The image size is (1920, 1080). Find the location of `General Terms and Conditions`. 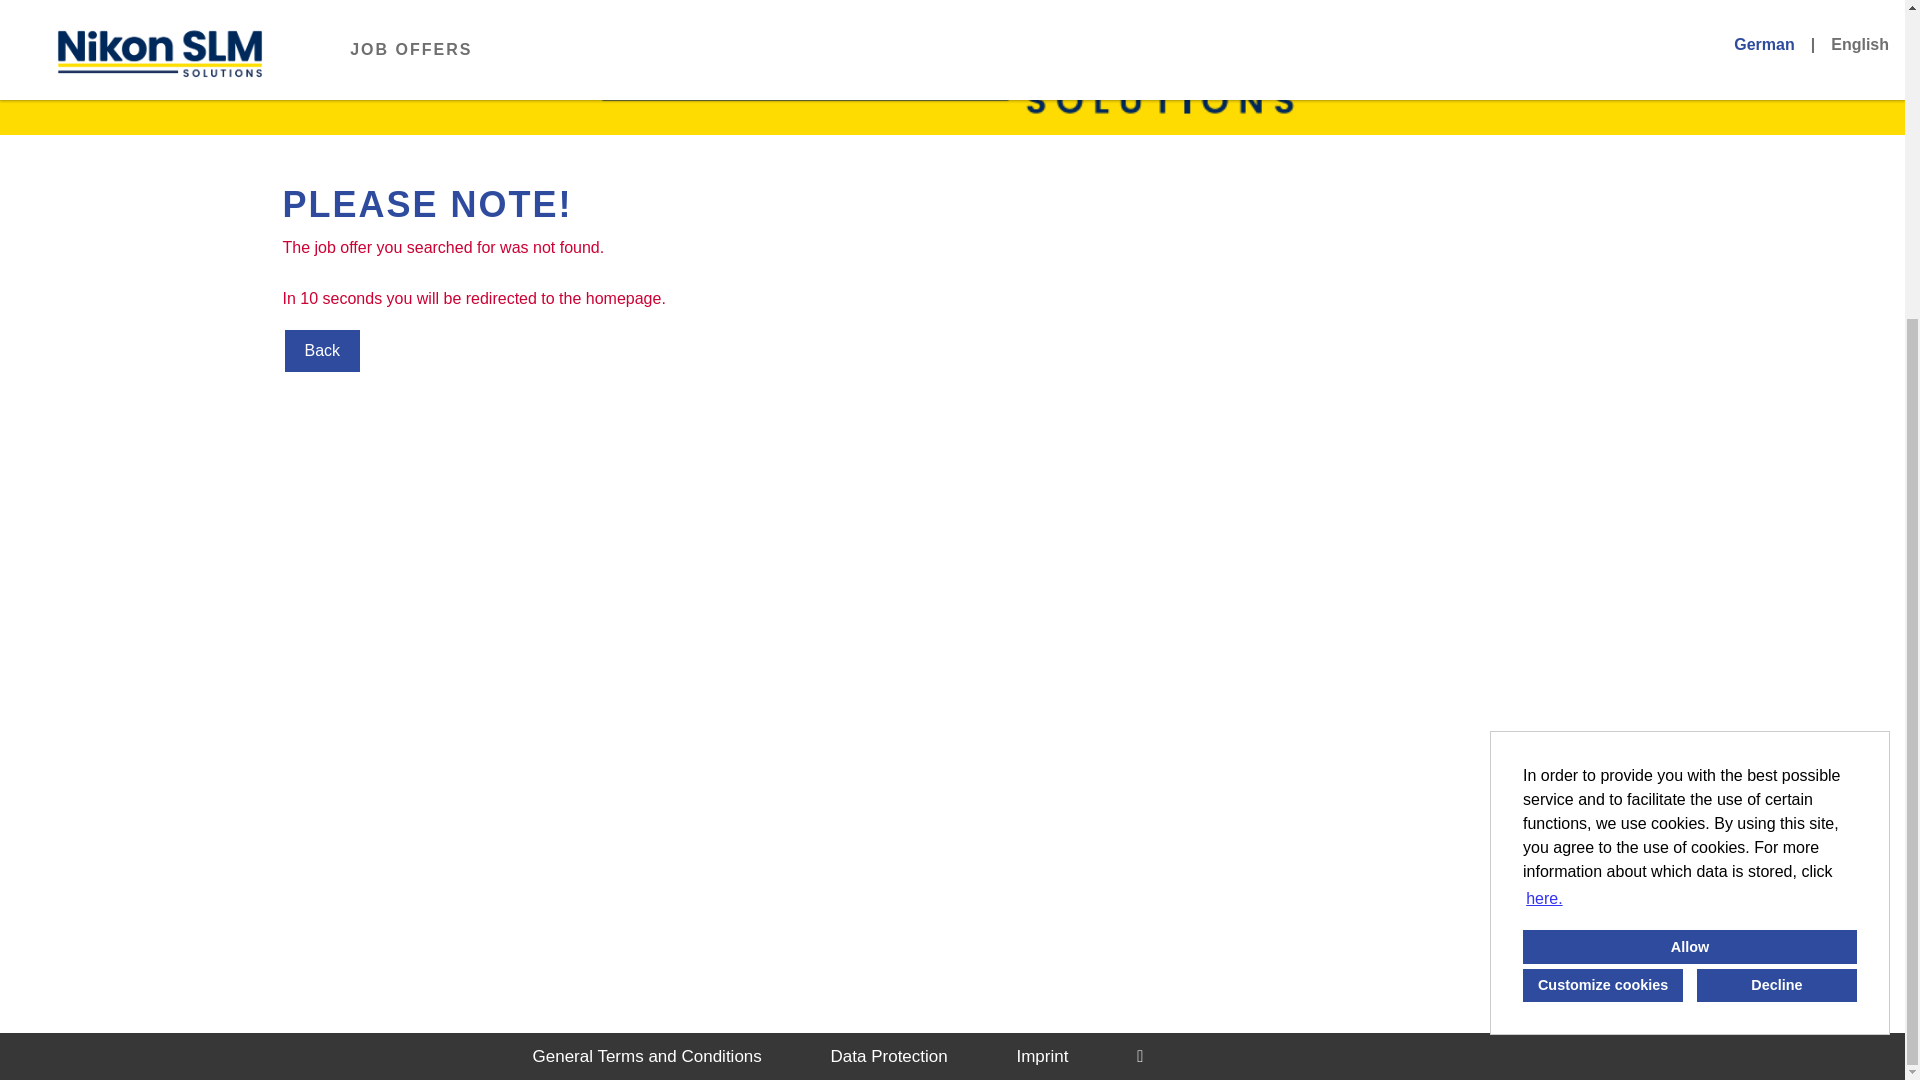

General Terms and Conditions is located at coordinates (646, 1056).